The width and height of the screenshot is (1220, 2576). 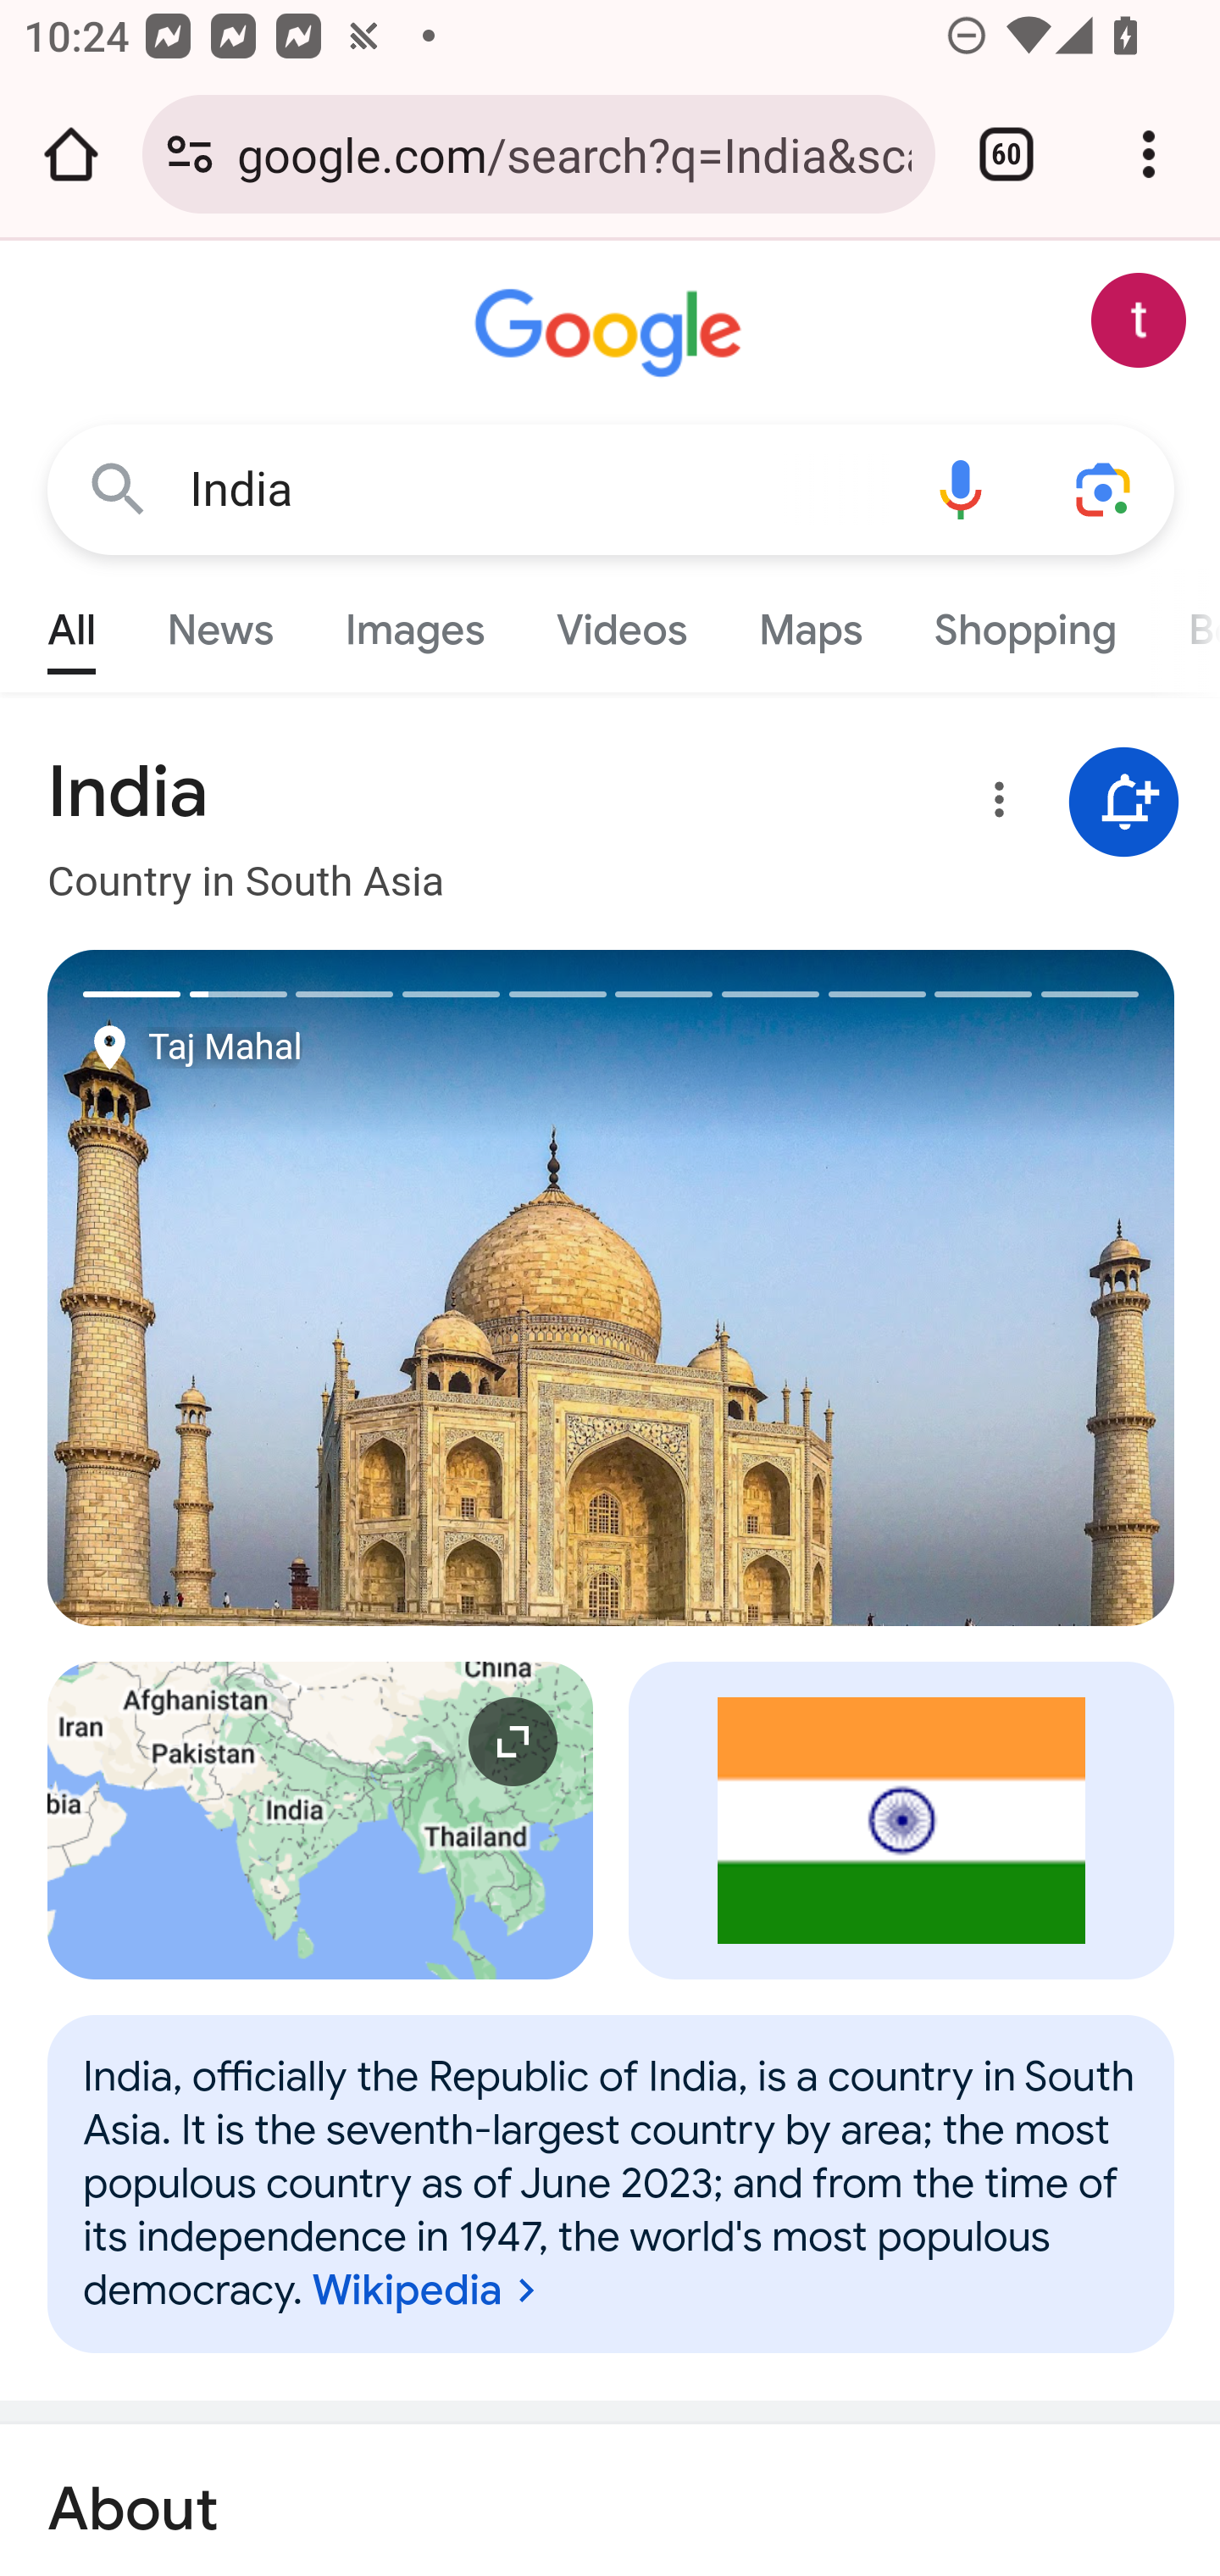 What do you see at coordinates (894, 1288) in the screenshot?
I see `Next image` at bounding box center [894, 1288].